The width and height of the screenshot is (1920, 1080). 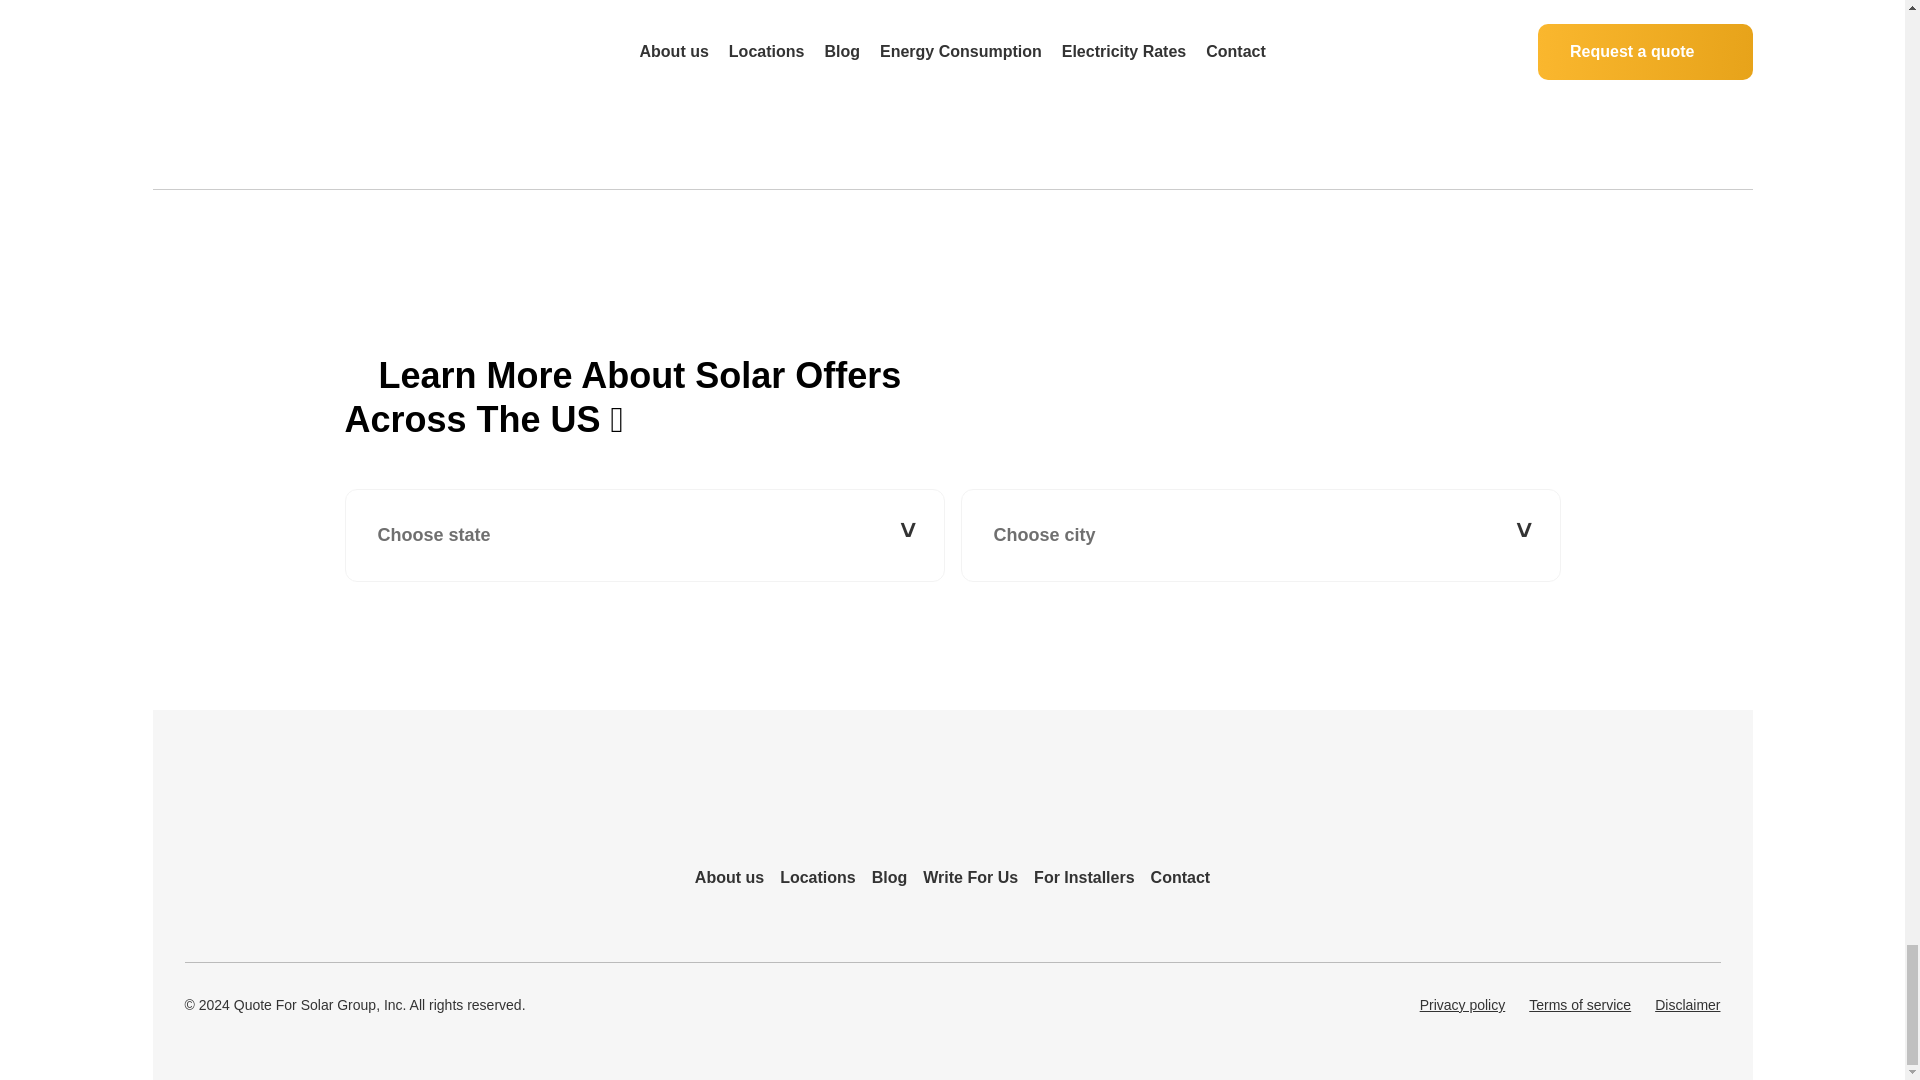 I want to click on Blog, so click(x=890, y=878).